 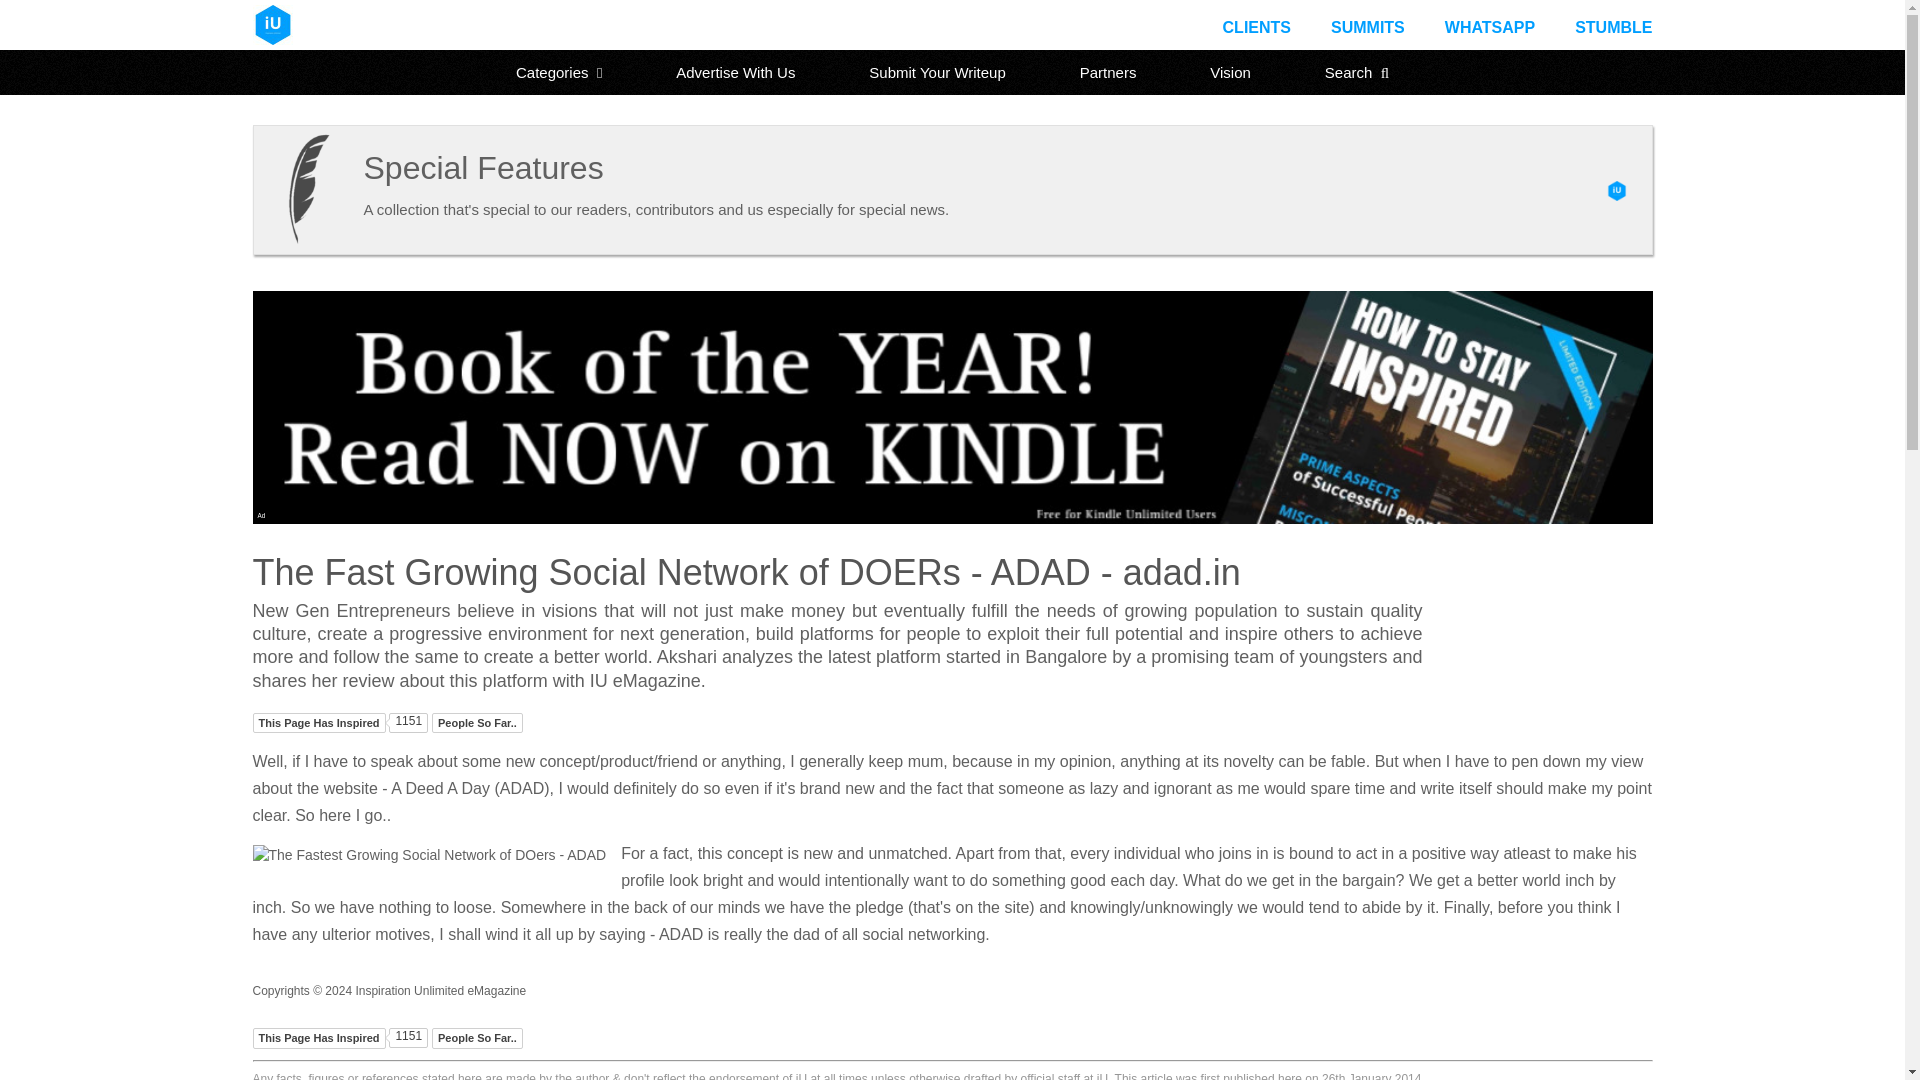 What do you see at coordinates (1368, 27) in the screenshot?
I see `SUMMITS` at bounding box center [1368, 27].